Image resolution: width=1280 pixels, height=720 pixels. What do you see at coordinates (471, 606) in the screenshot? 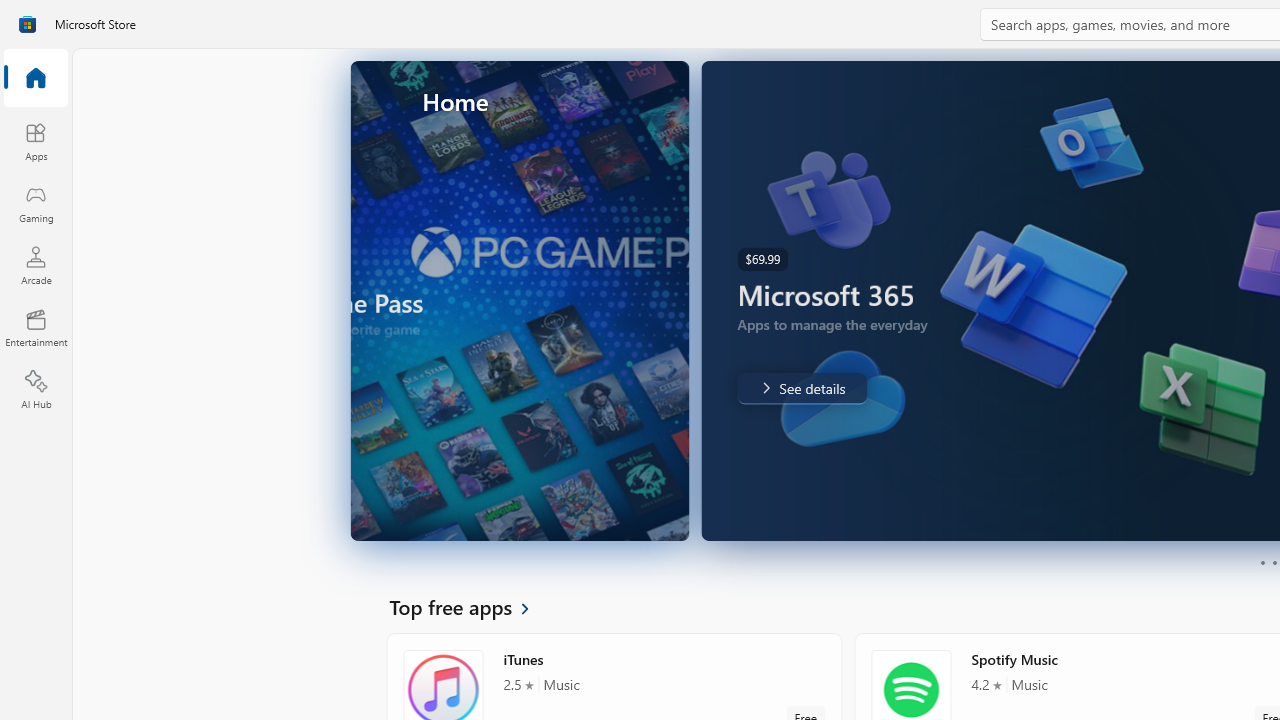
I see `See all  Top free apps` at bounding box center [471, 606].